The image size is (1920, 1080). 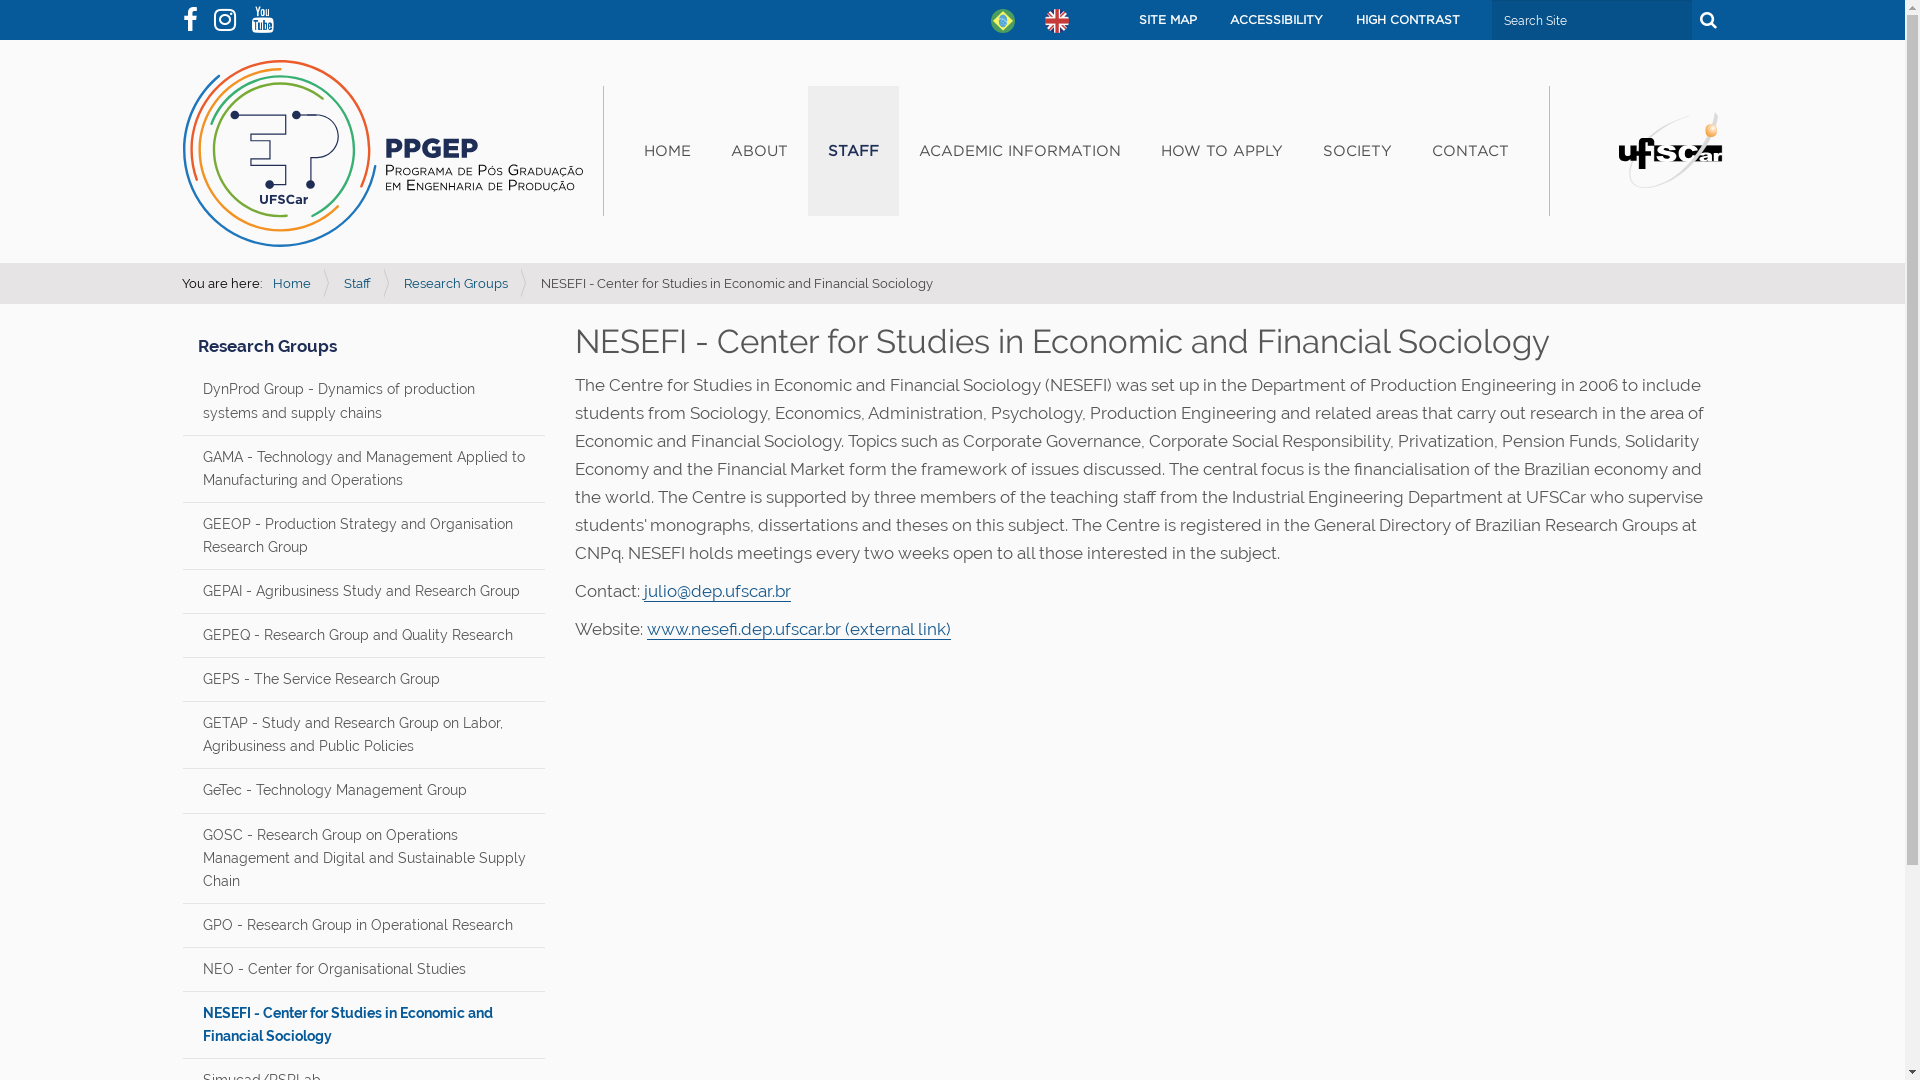 I want to click on Search Site, so click(x=1592, y=20).